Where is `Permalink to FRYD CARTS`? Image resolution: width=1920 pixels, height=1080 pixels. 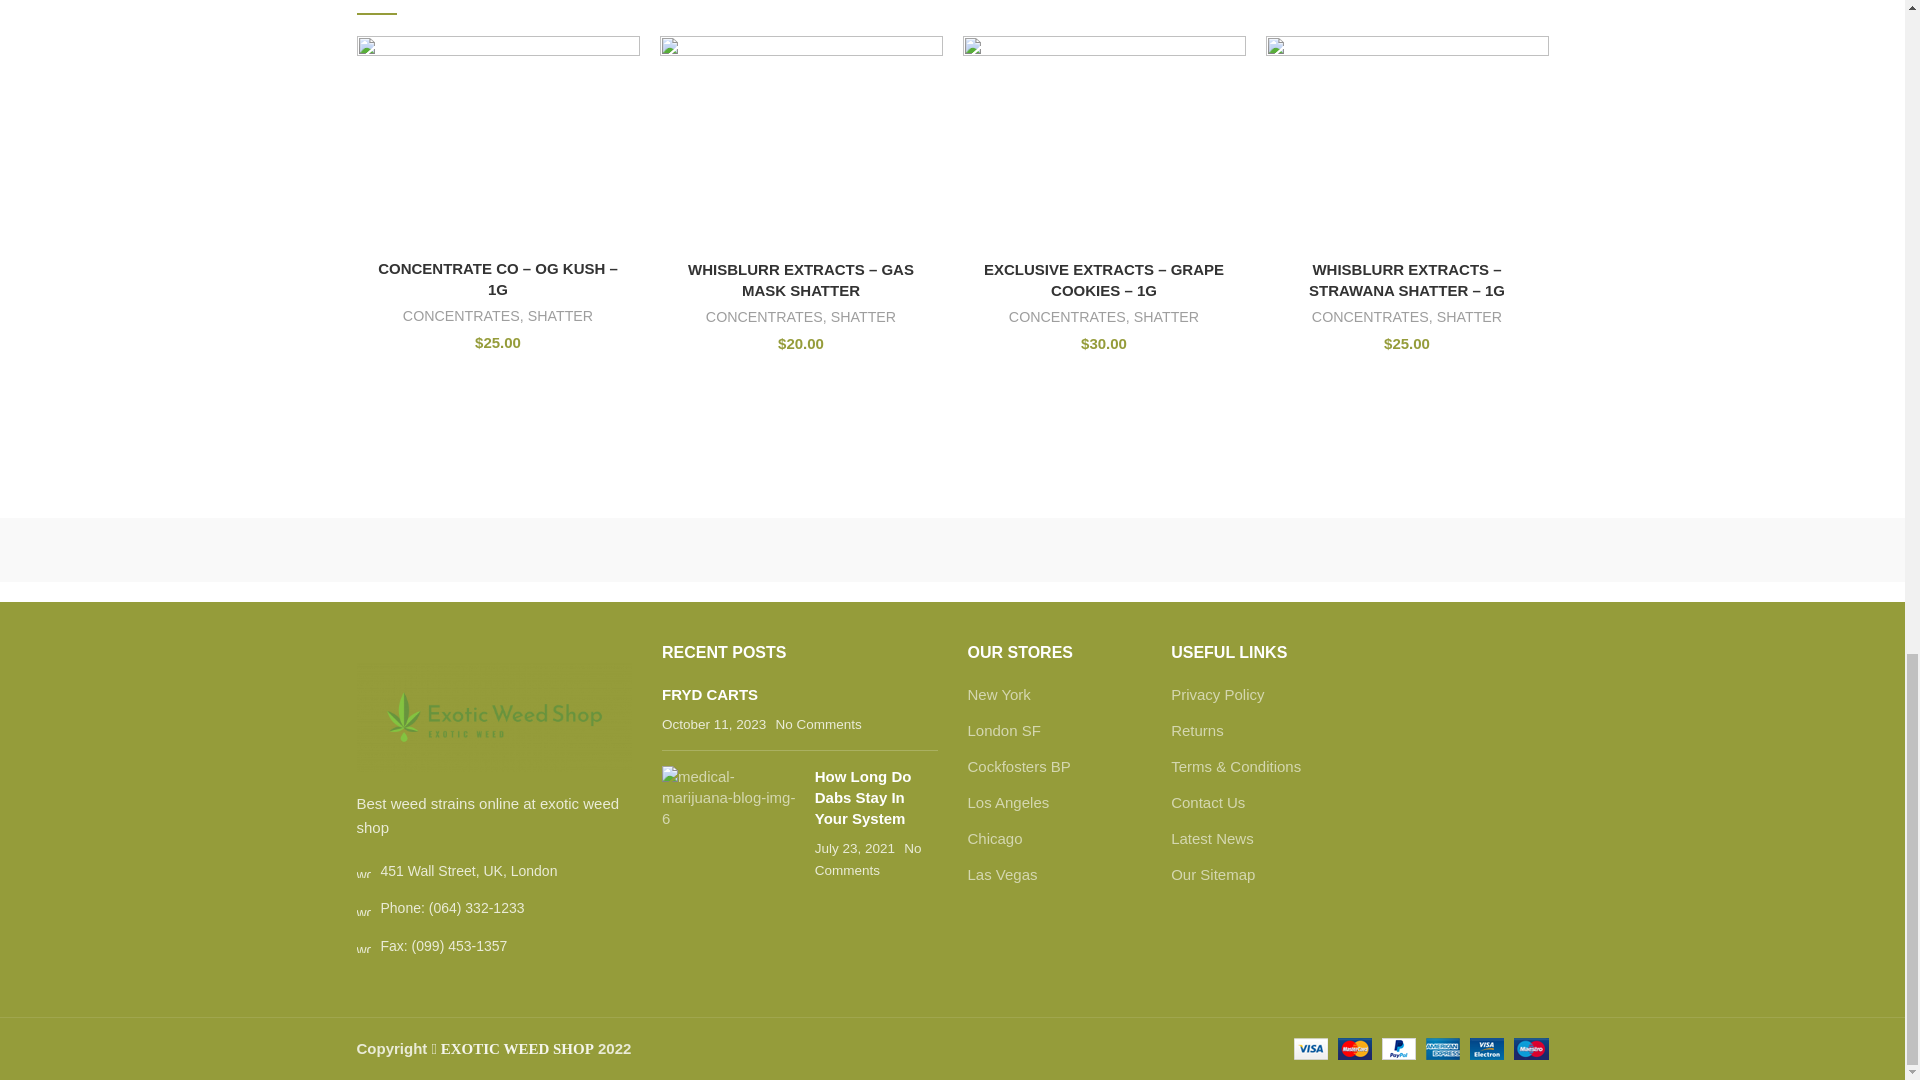 Permalink to FRYD CARTS is located at coordinates (710, 694).